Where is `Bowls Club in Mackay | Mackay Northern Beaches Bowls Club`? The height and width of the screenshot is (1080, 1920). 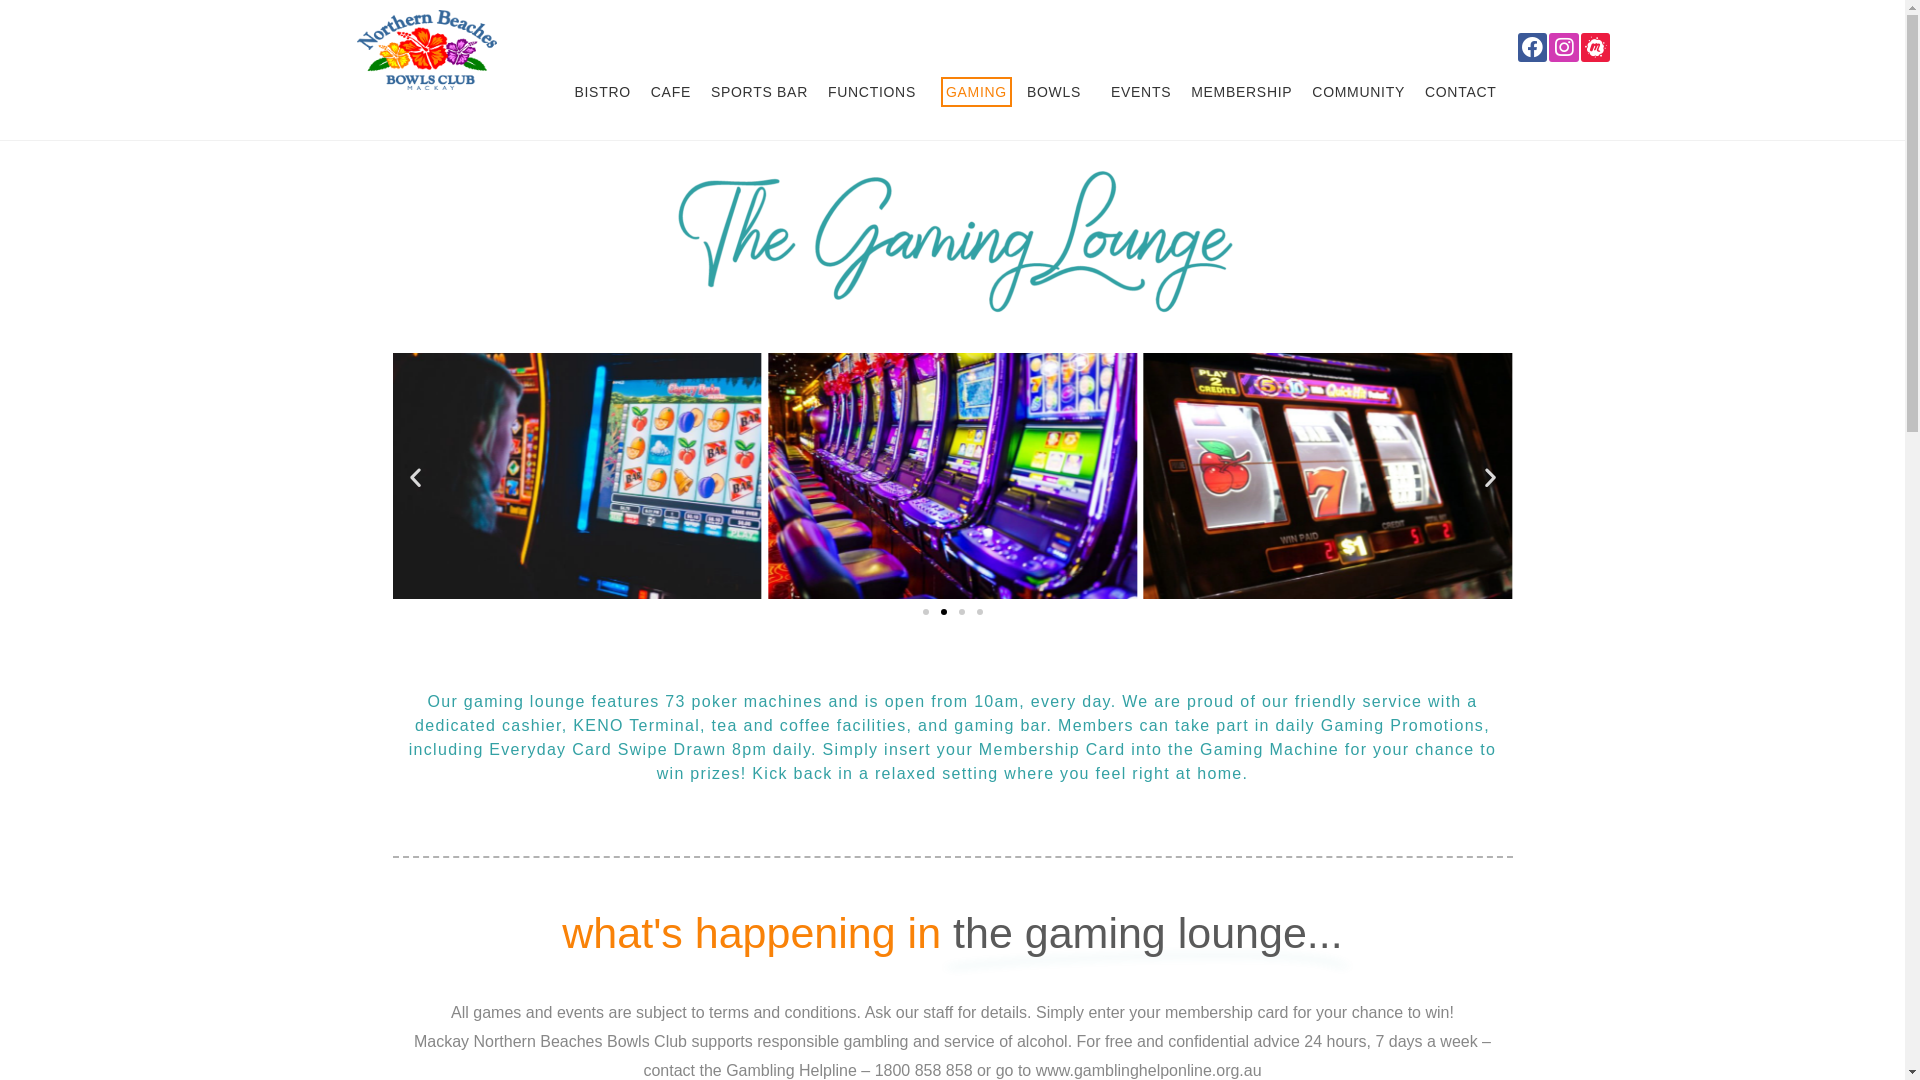
Bowls Club in Mackay | Mackay Northern Beaches Bowls Club is located at coordinates (426, 48).